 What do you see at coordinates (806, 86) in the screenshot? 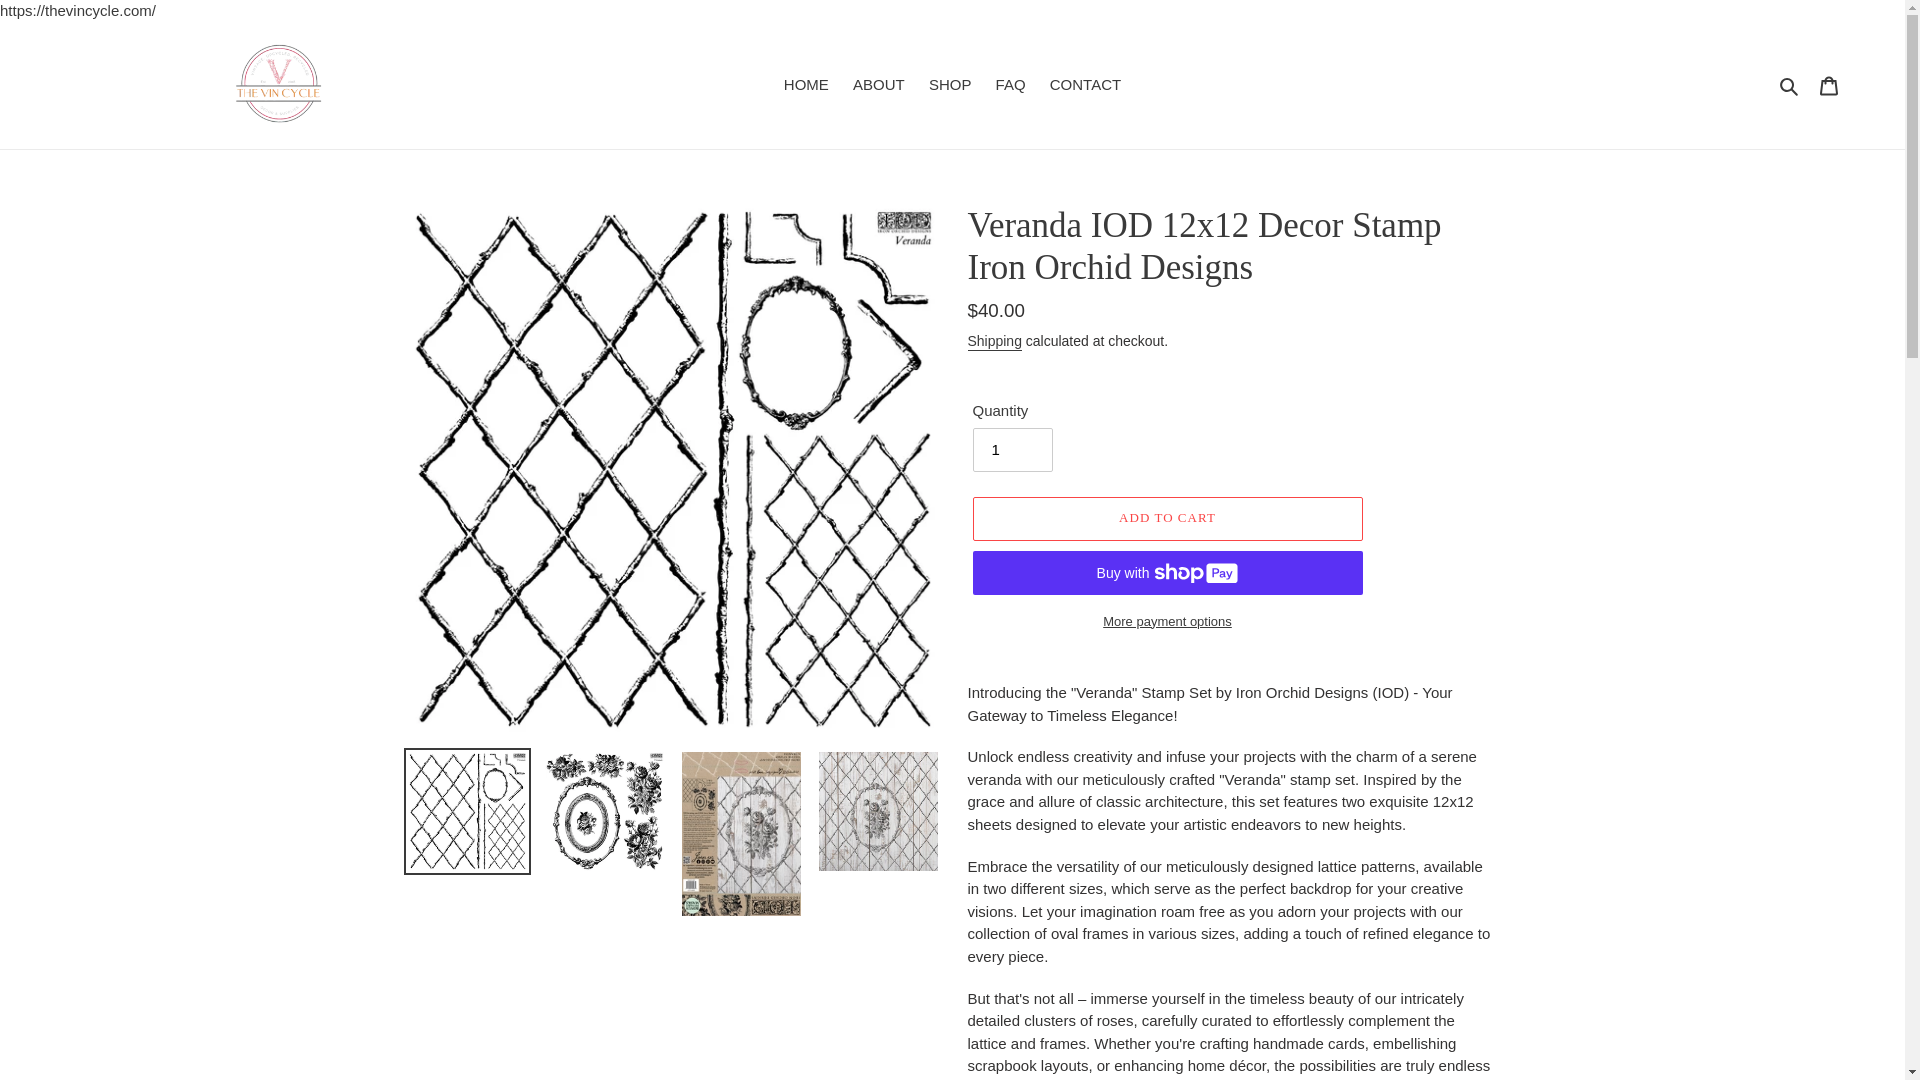
I see `HOME` at bounding box center [806, 86].